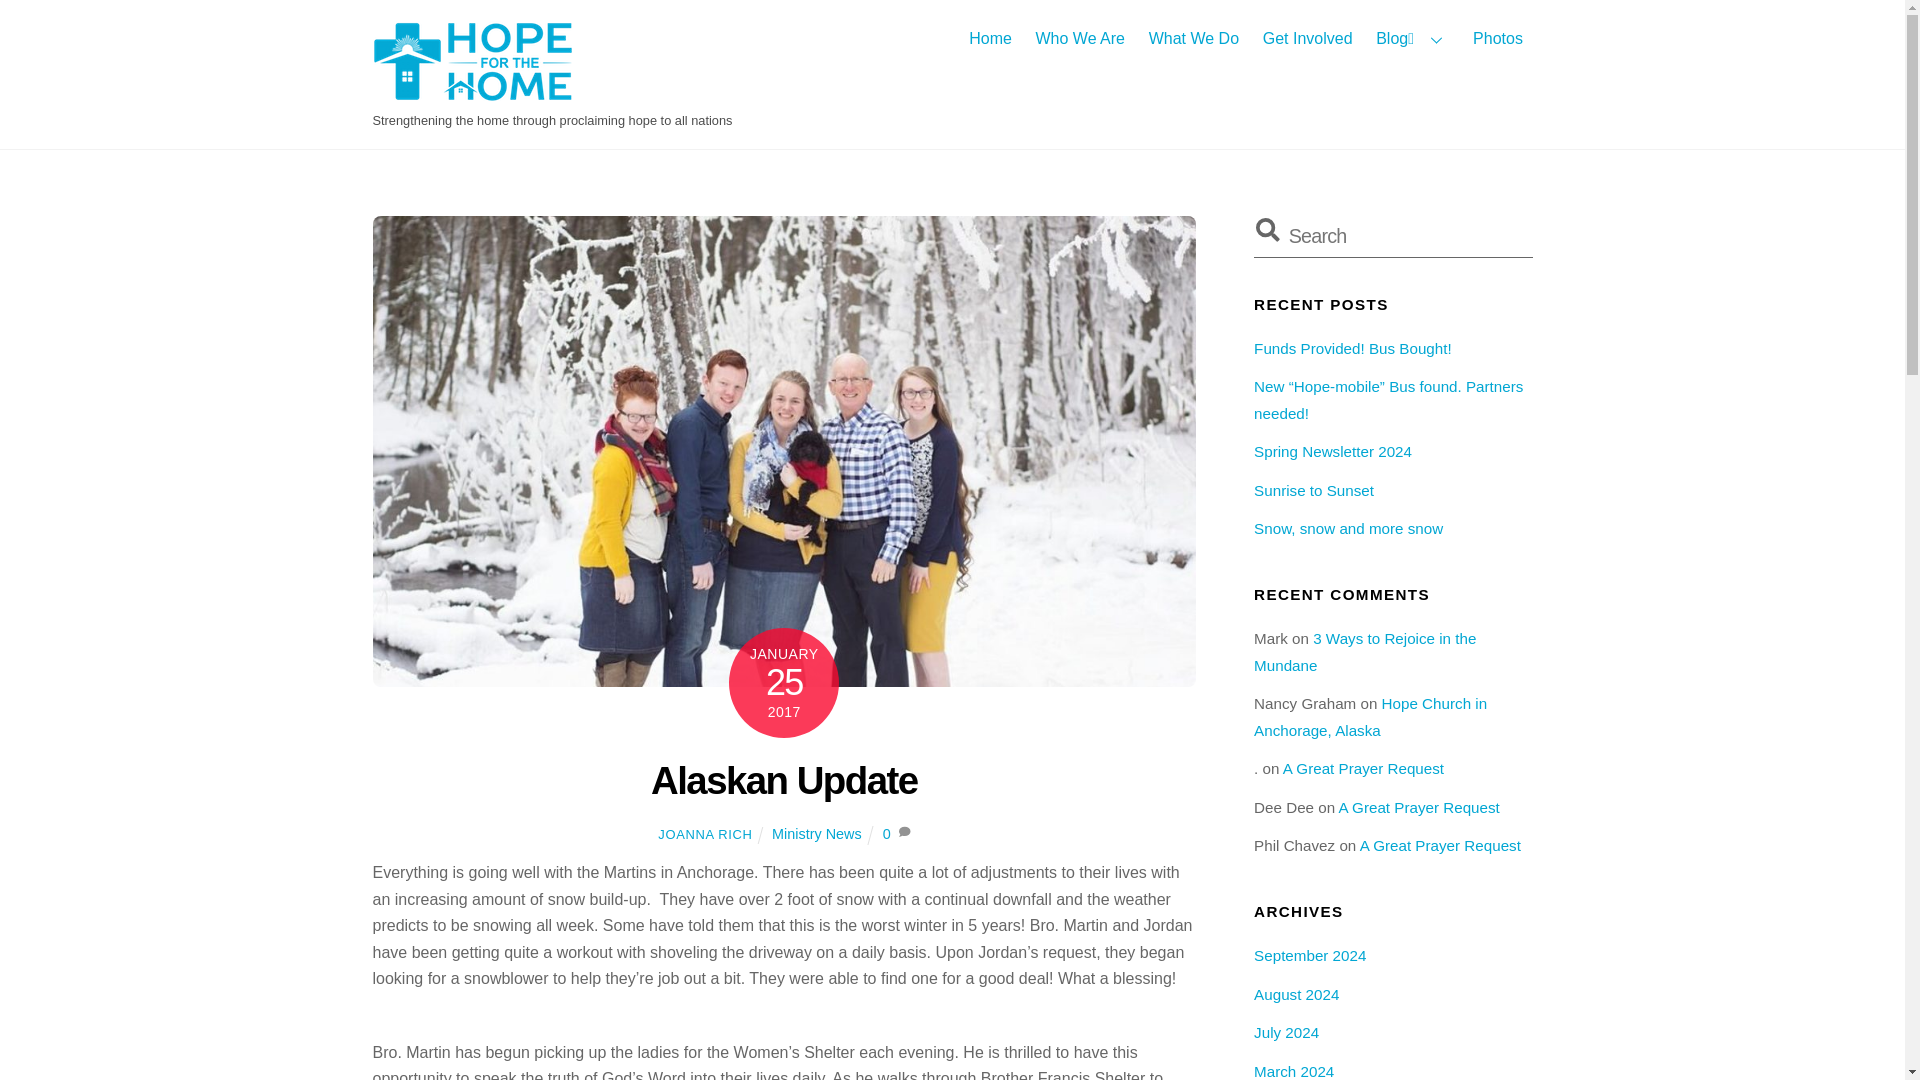 The width and height of the screenshot is (1920, 1080). I want to click on JOANNA RICH, so click(705, 834).